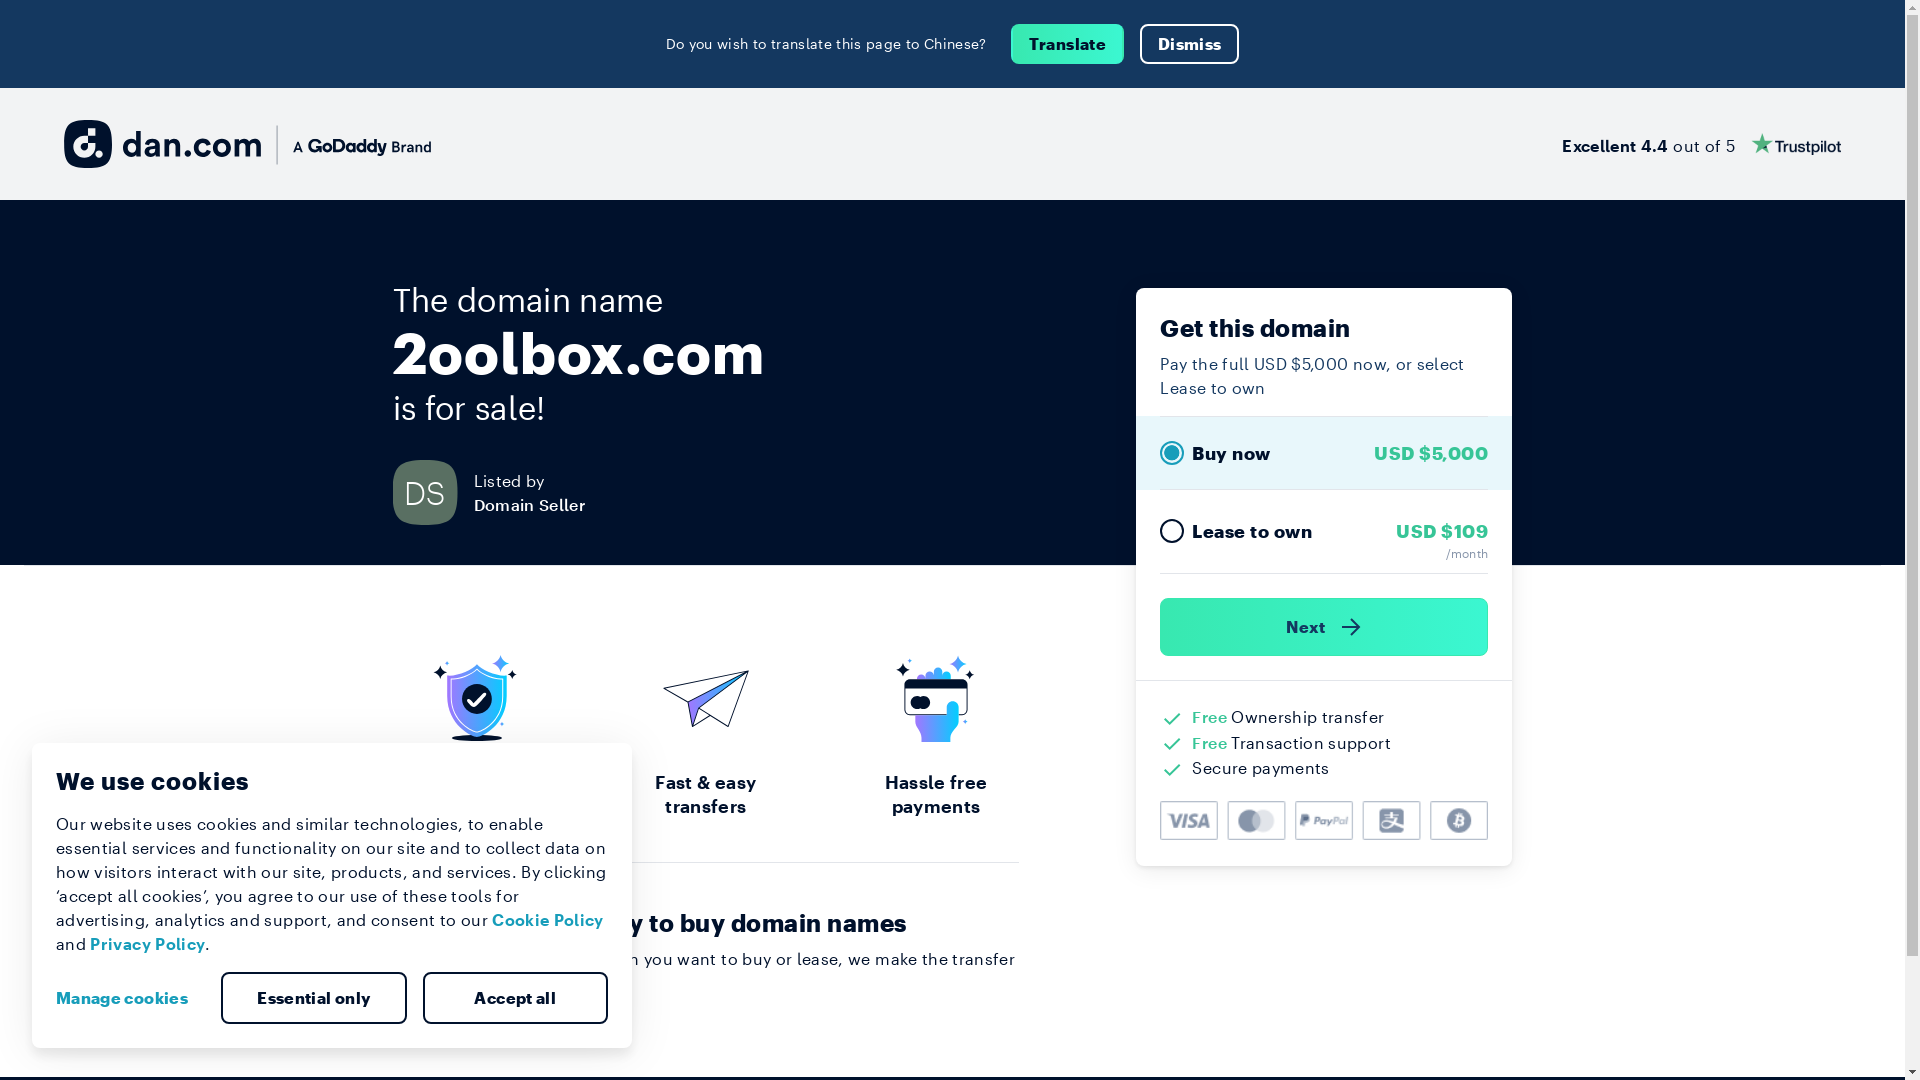 Image resolution: width=1920 pixels, height=1080 pixels. What do you see at coordinates (1068, 44) in the screenshot?
I see `Translate` at bounding box center [1068, 44].